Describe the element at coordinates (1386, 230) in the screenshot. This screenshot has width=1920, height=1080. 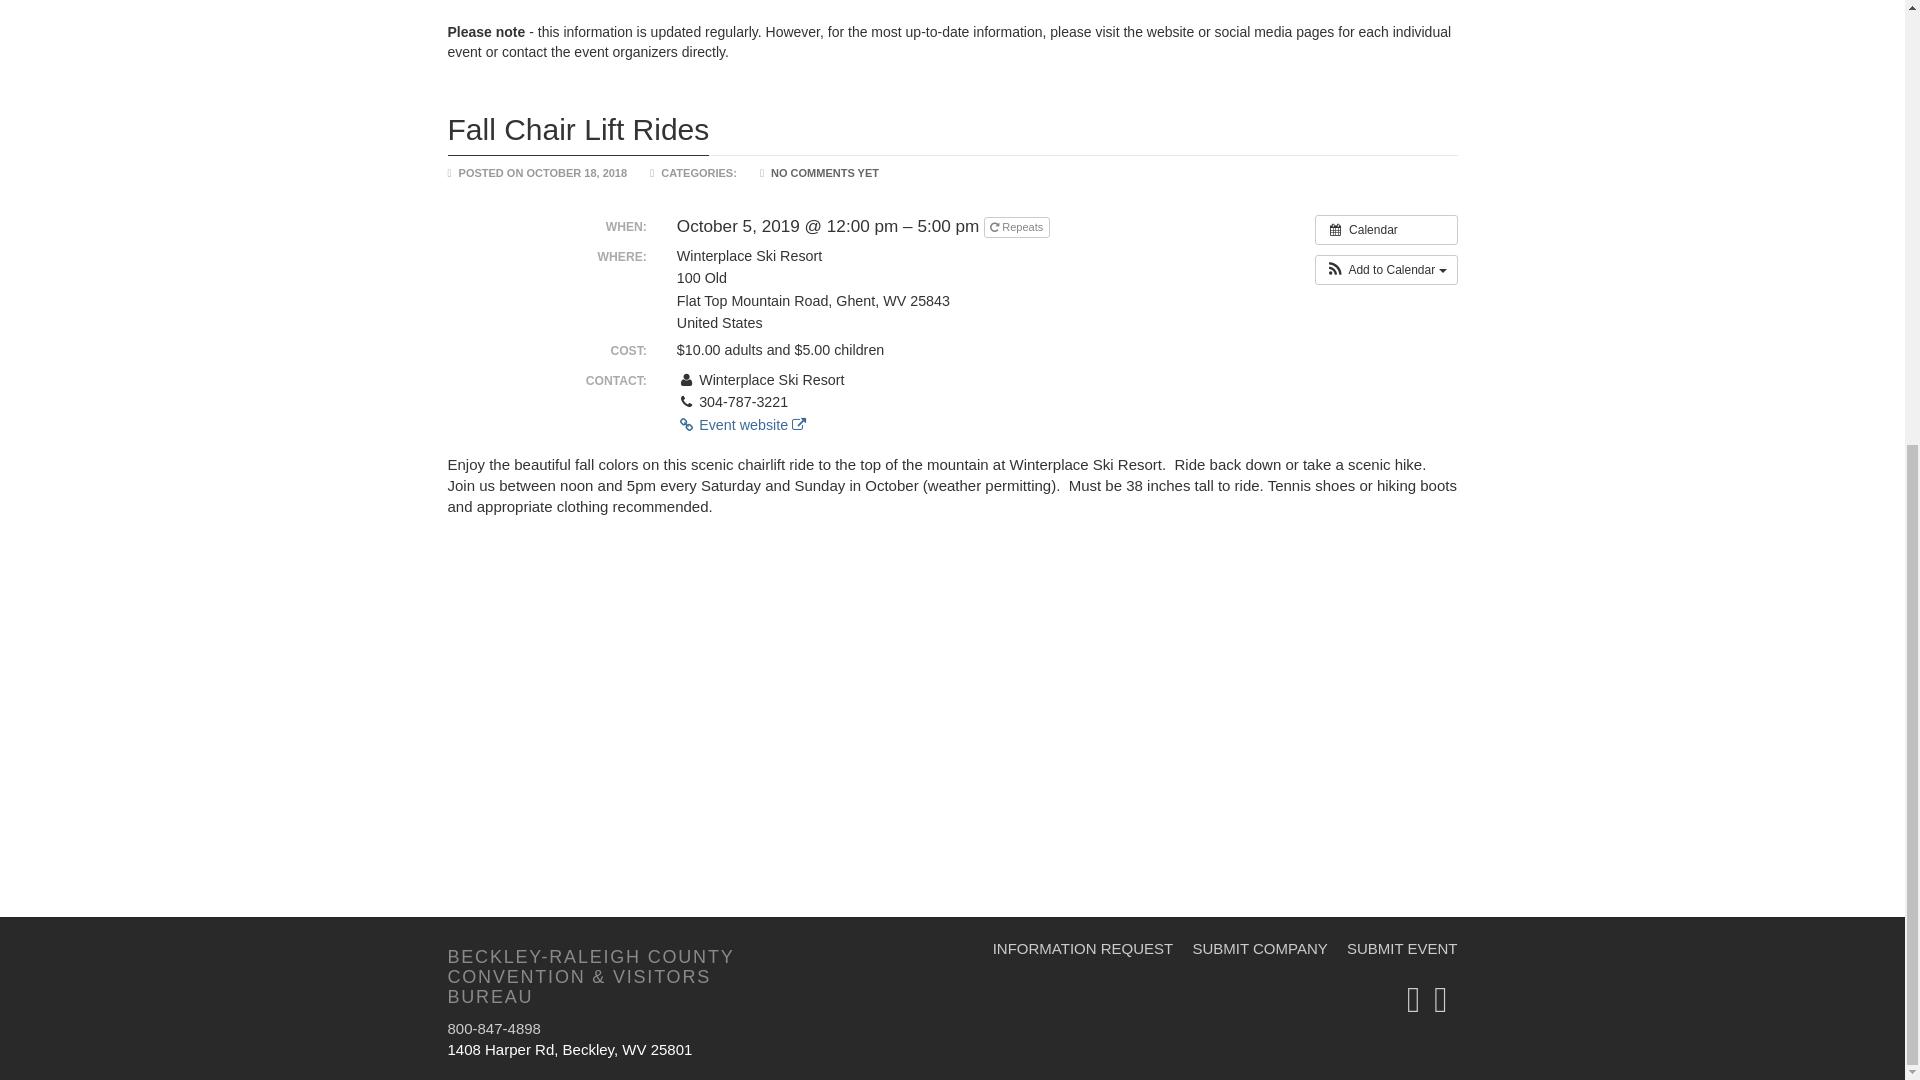
I see `View all events` at that location.